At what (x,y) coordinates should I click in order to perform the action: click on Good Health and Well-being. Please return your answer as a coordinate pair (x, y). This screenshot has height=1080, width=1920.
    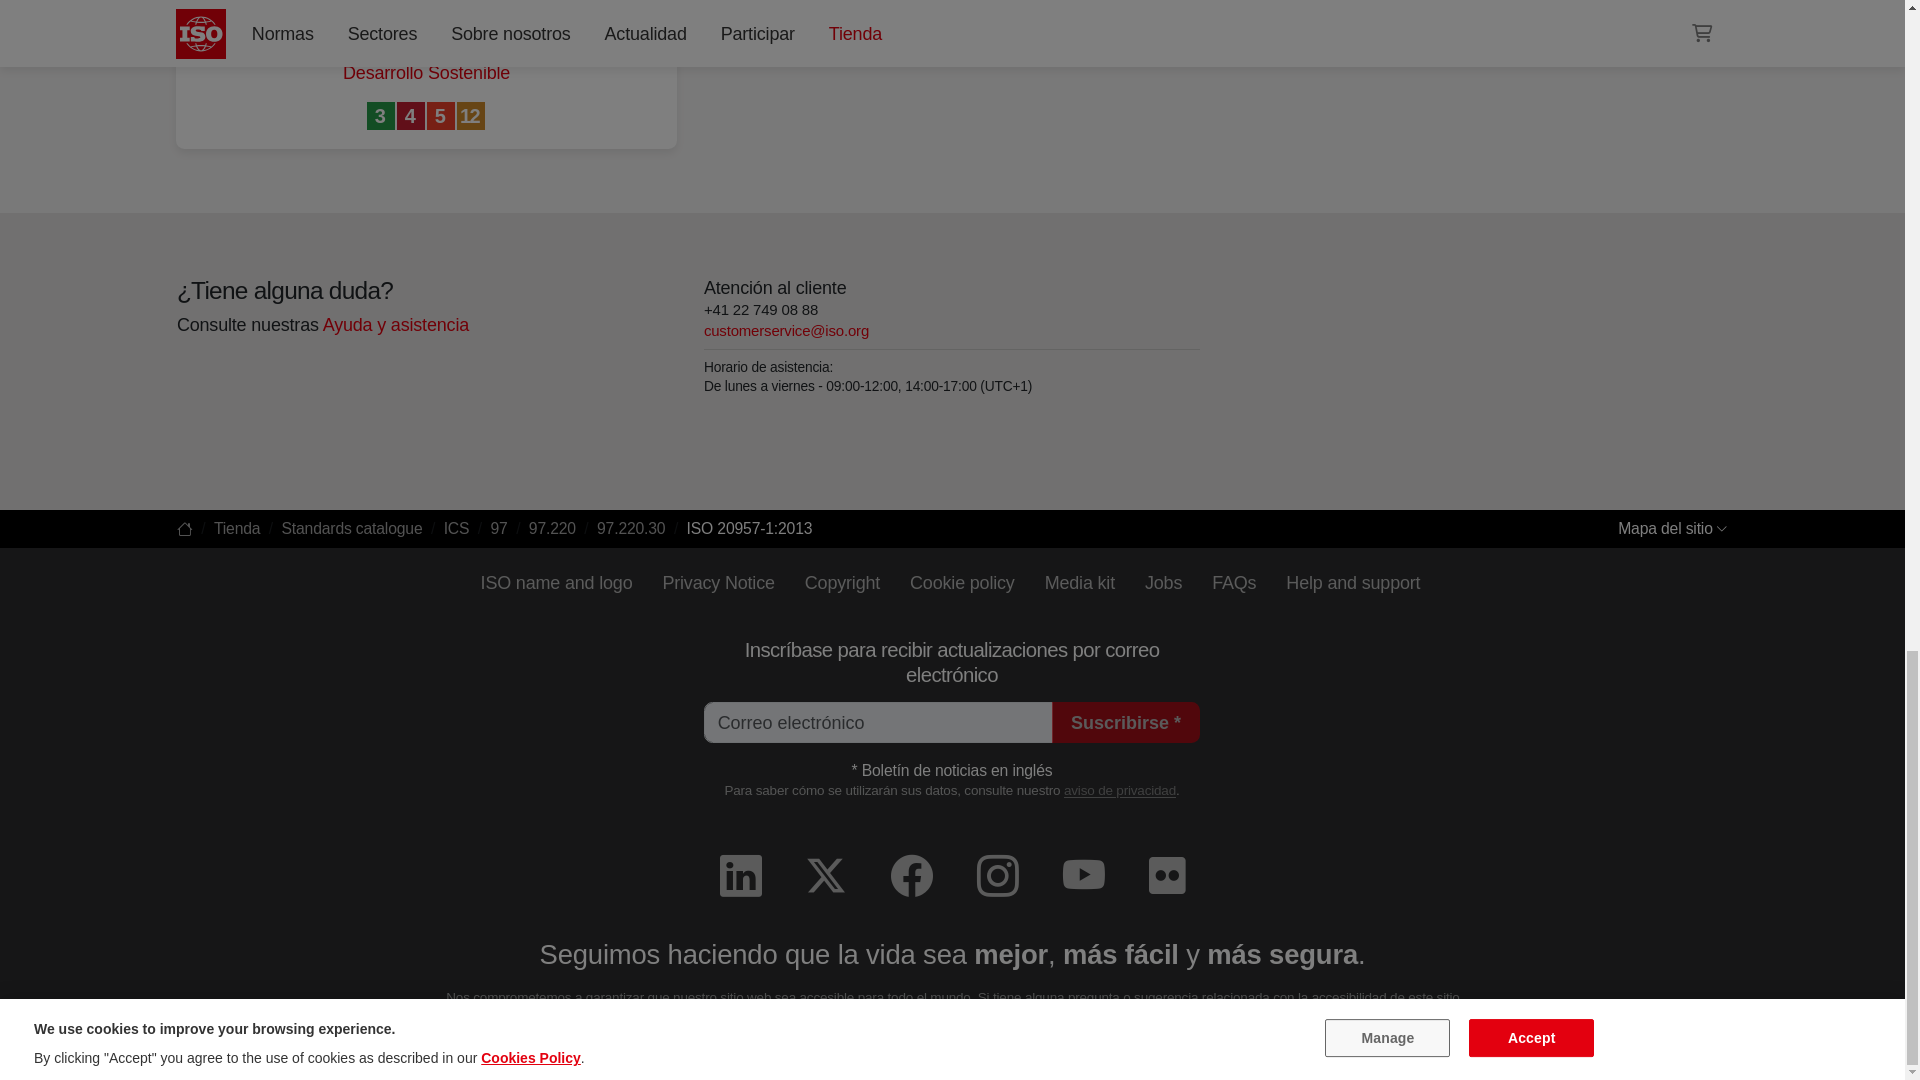
    Looking at the image, I should click on (382, 116).